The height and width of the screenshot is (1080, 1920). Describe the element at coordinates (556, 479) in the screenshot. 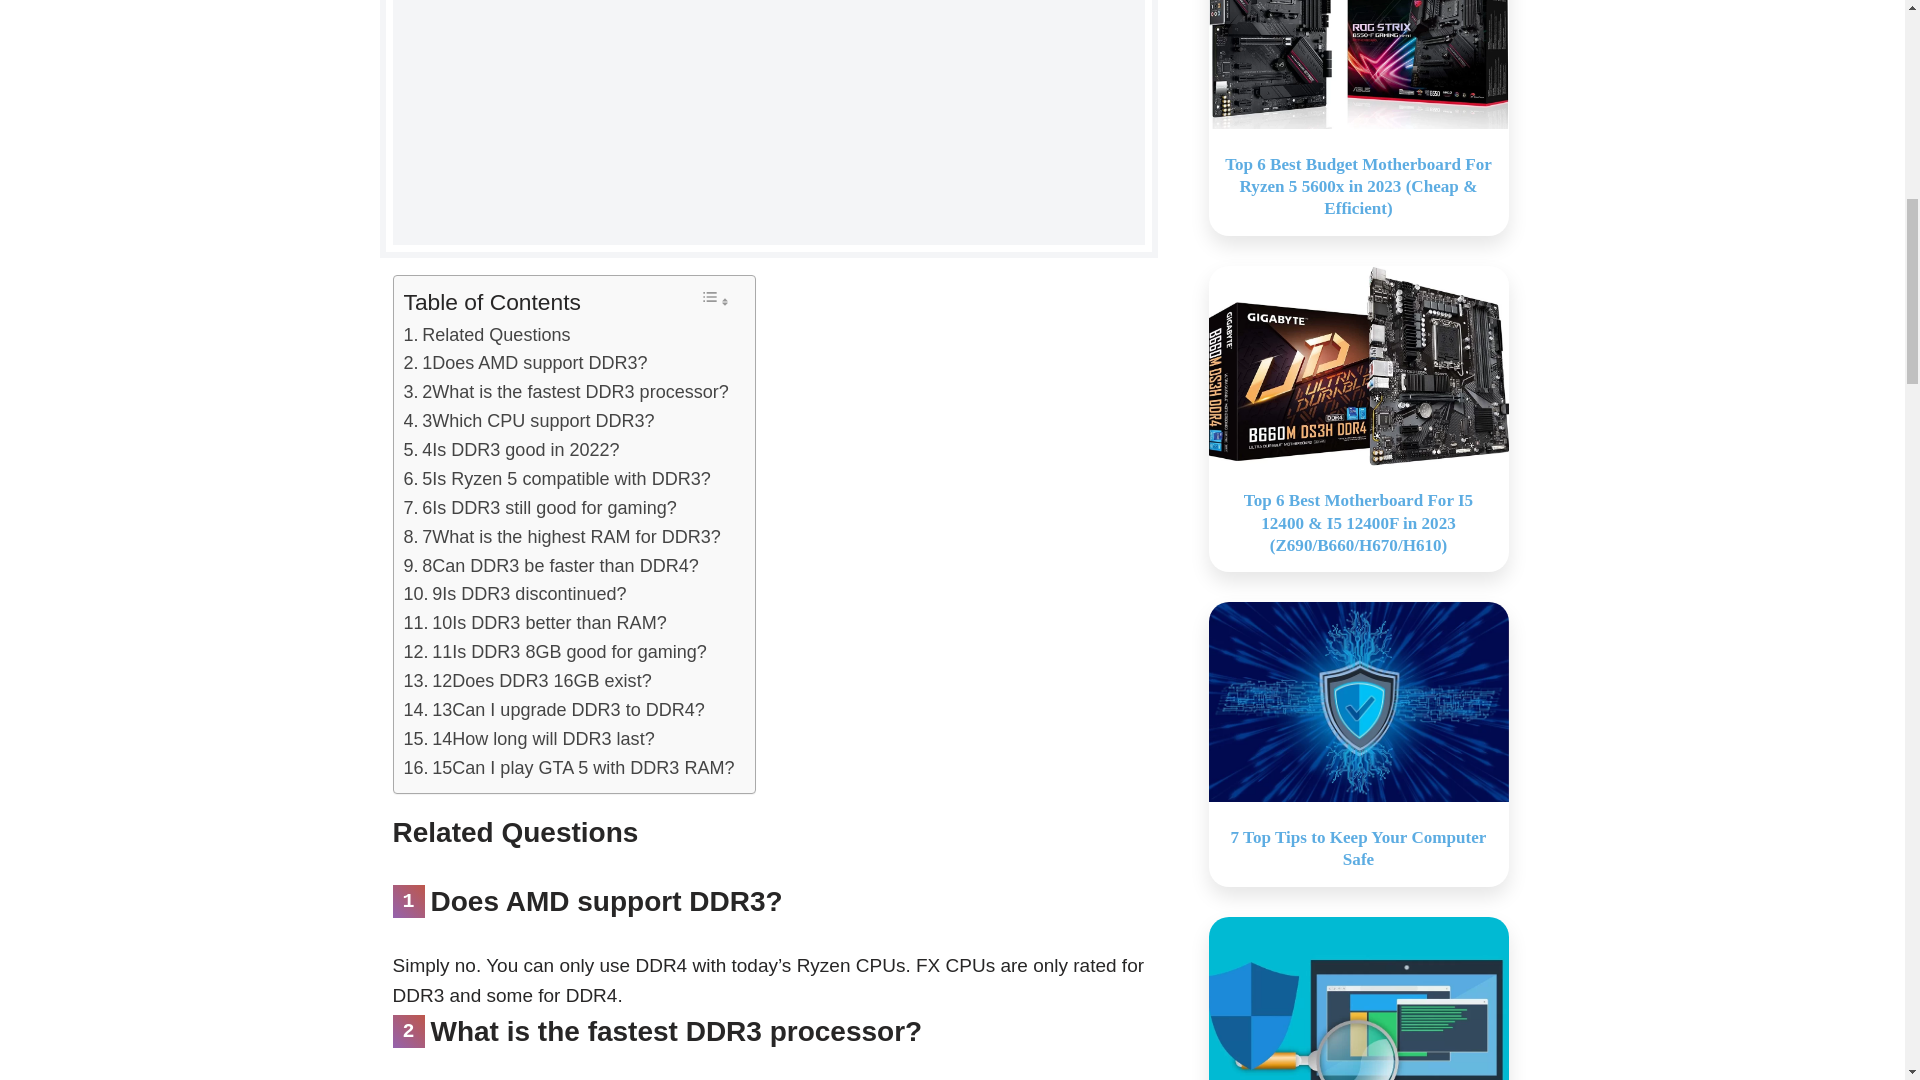

I see `5Is Ryzen 5 compatible with DDR3?` at that location.